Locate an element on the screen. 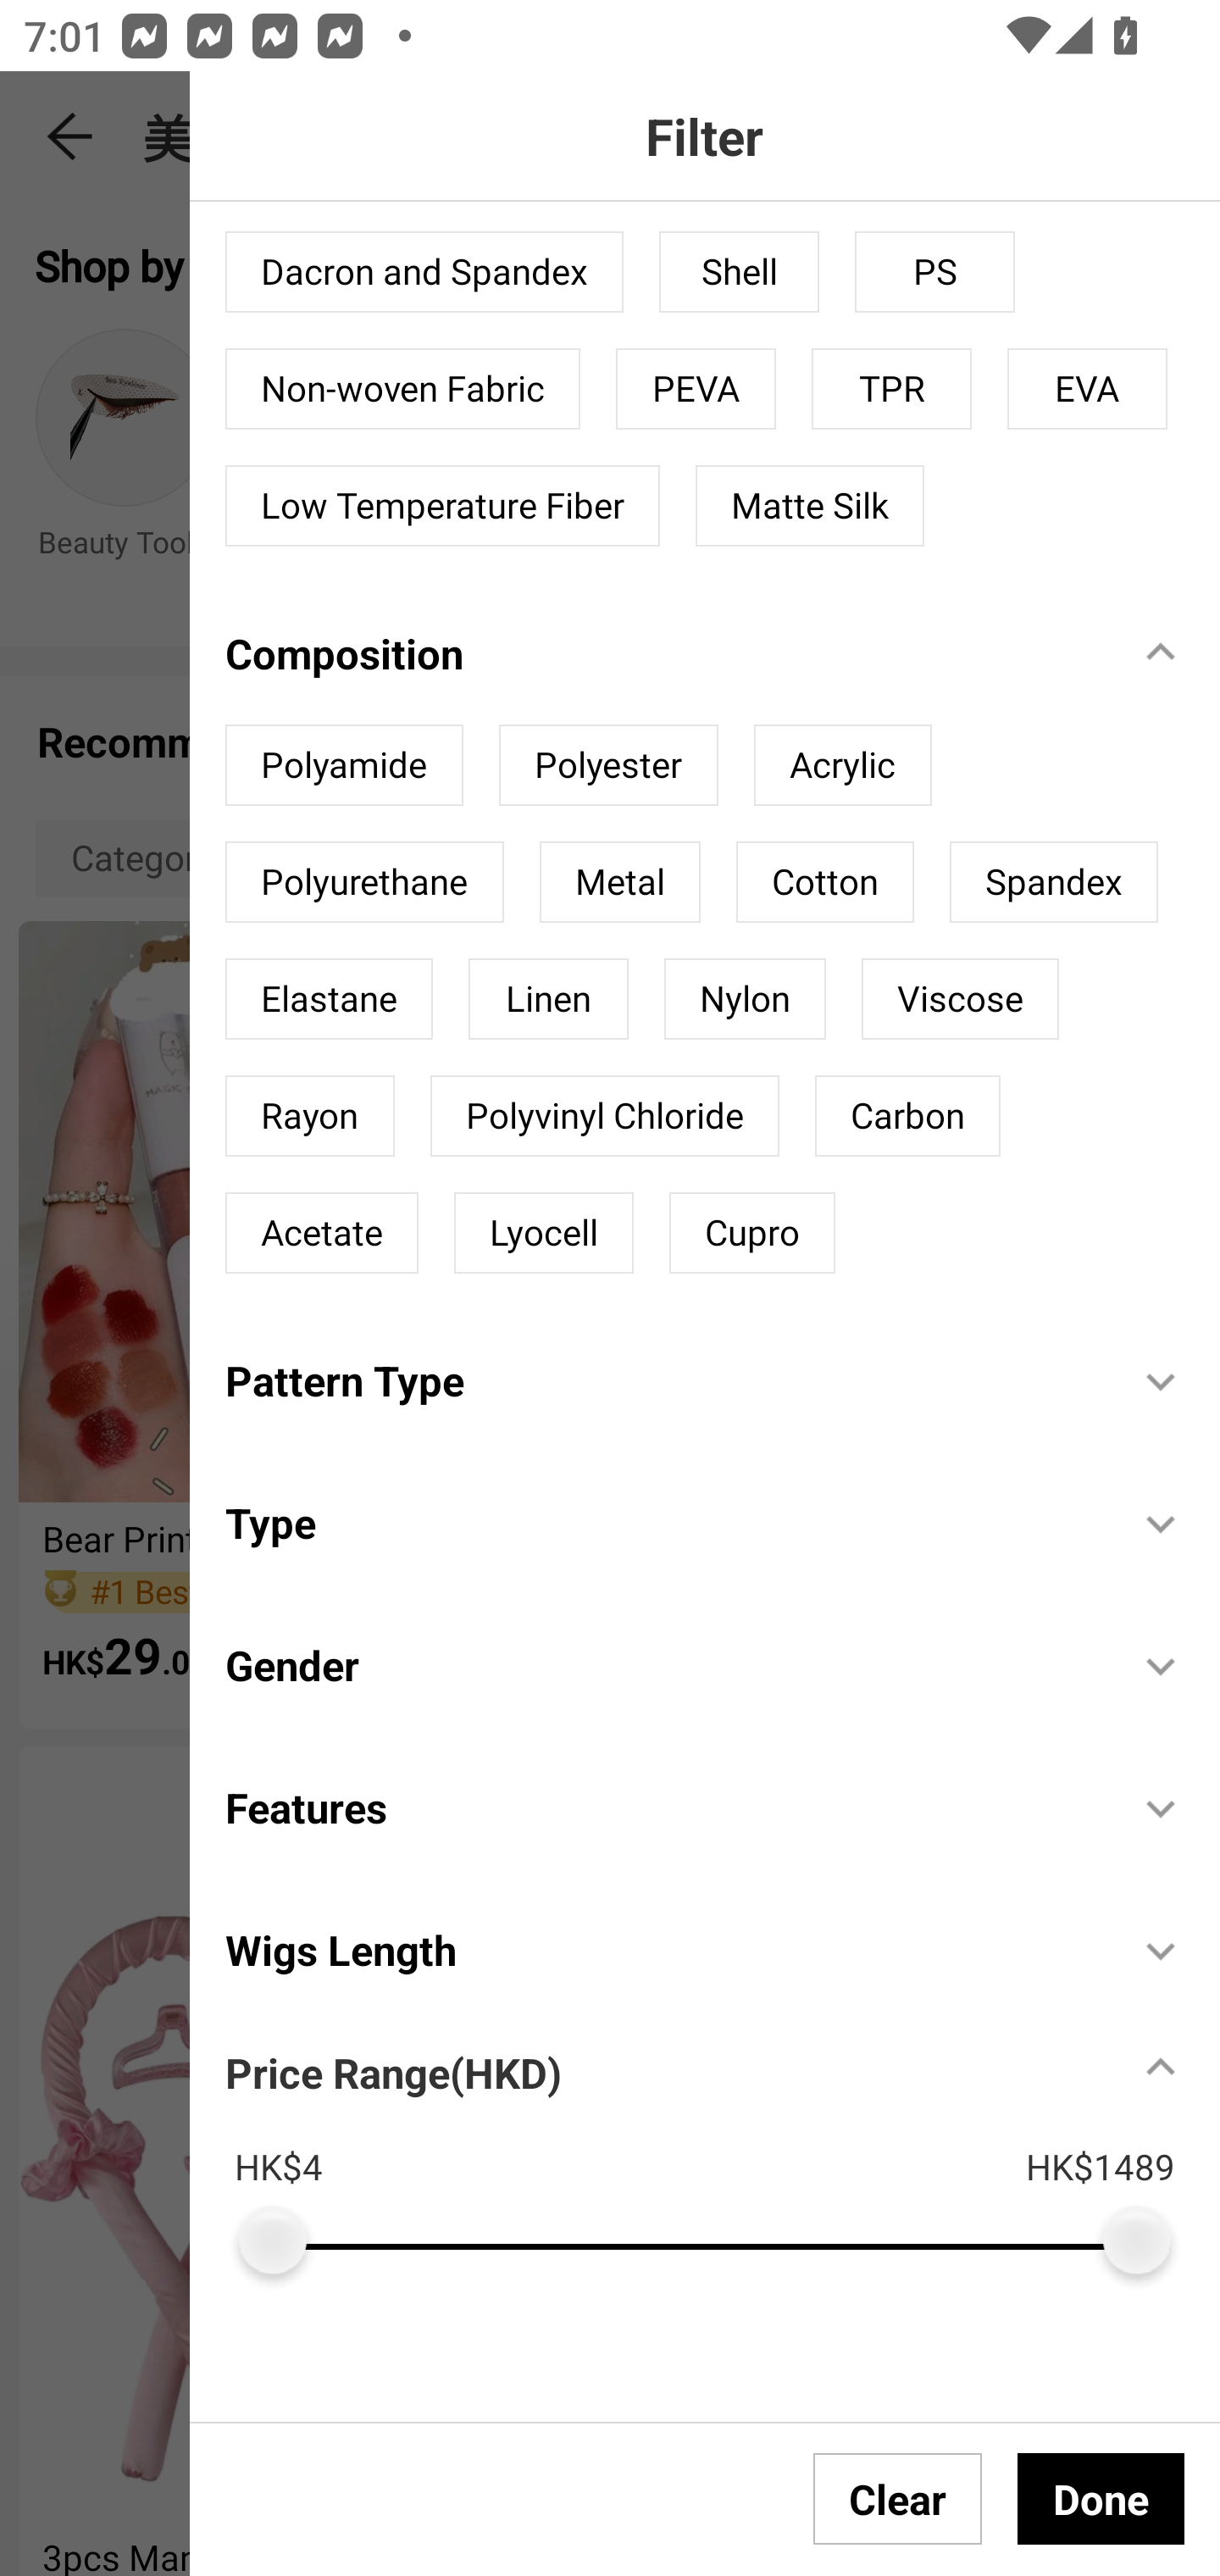 This screenshot has height=2576, width=1220. Cotton is located at coordinates (824, 882).